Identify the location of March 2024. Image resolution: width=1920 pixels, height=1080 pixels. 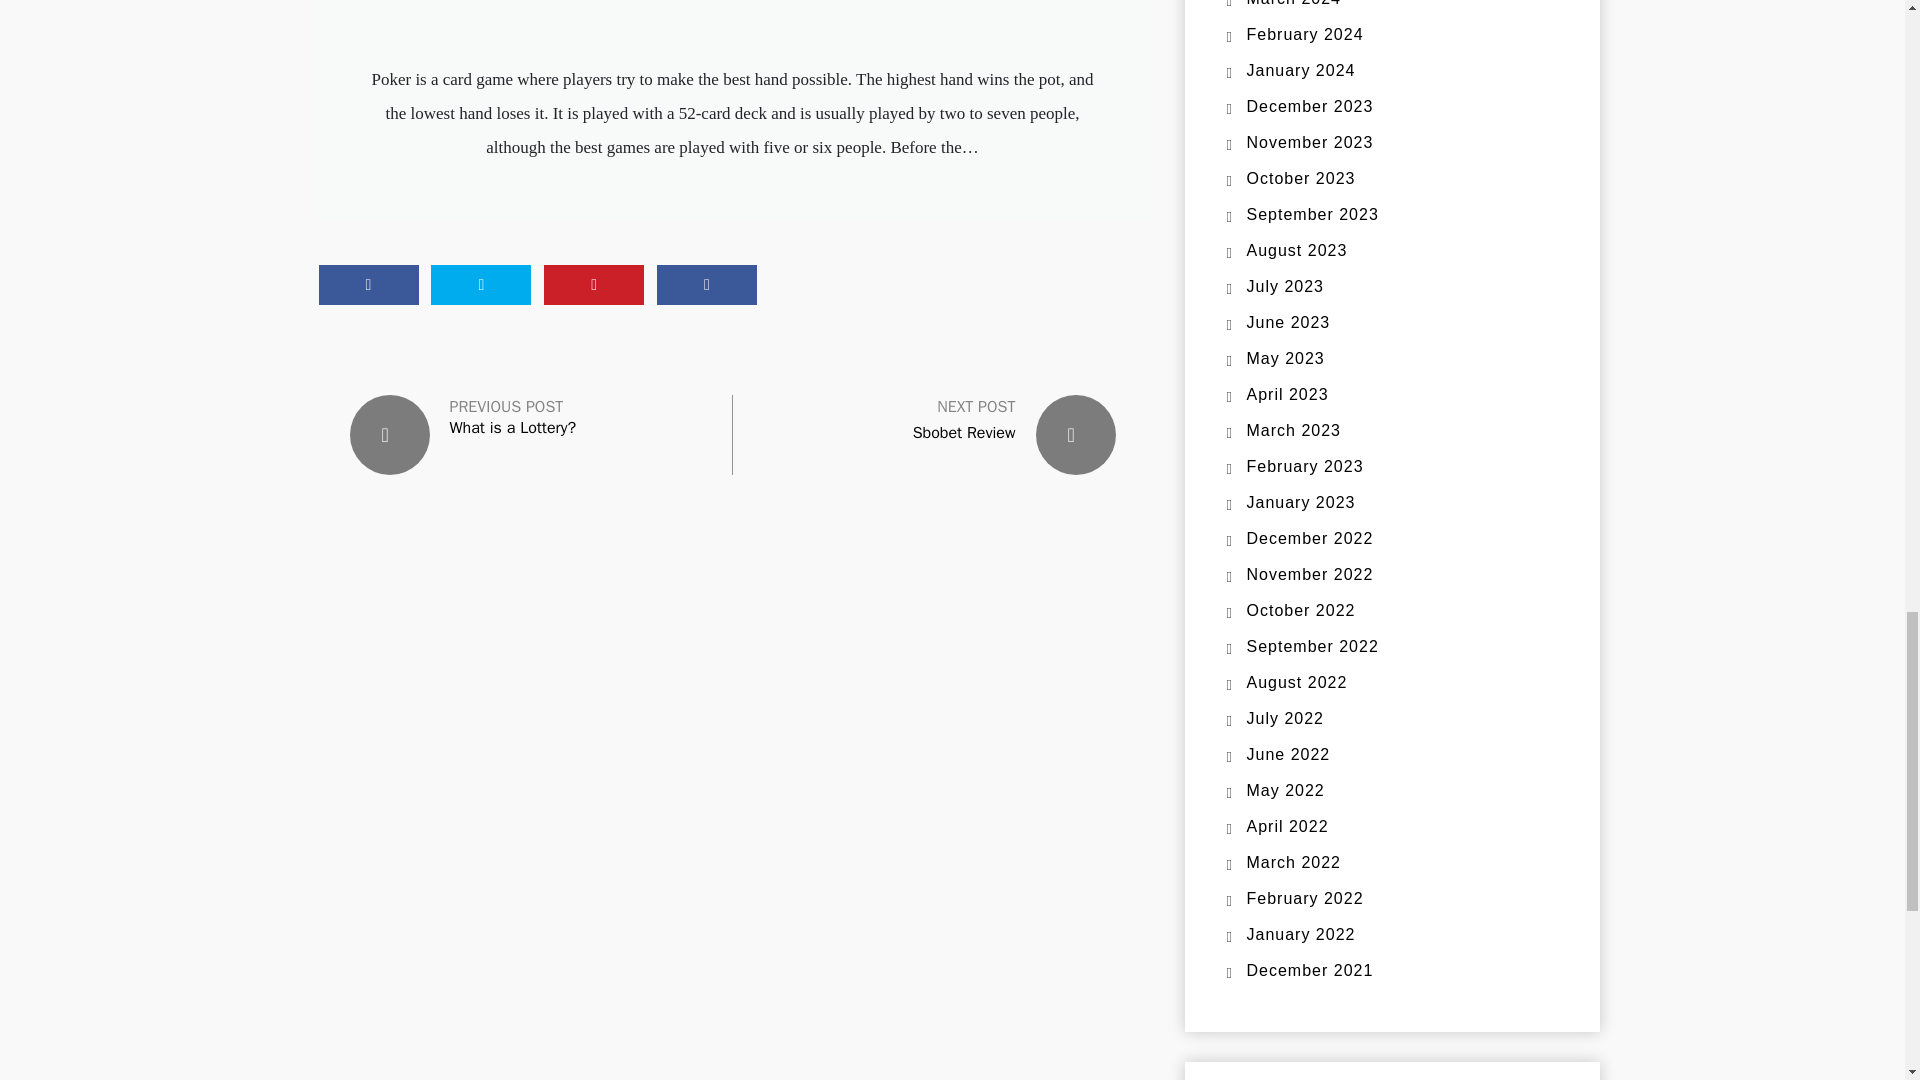
(1293, 3).